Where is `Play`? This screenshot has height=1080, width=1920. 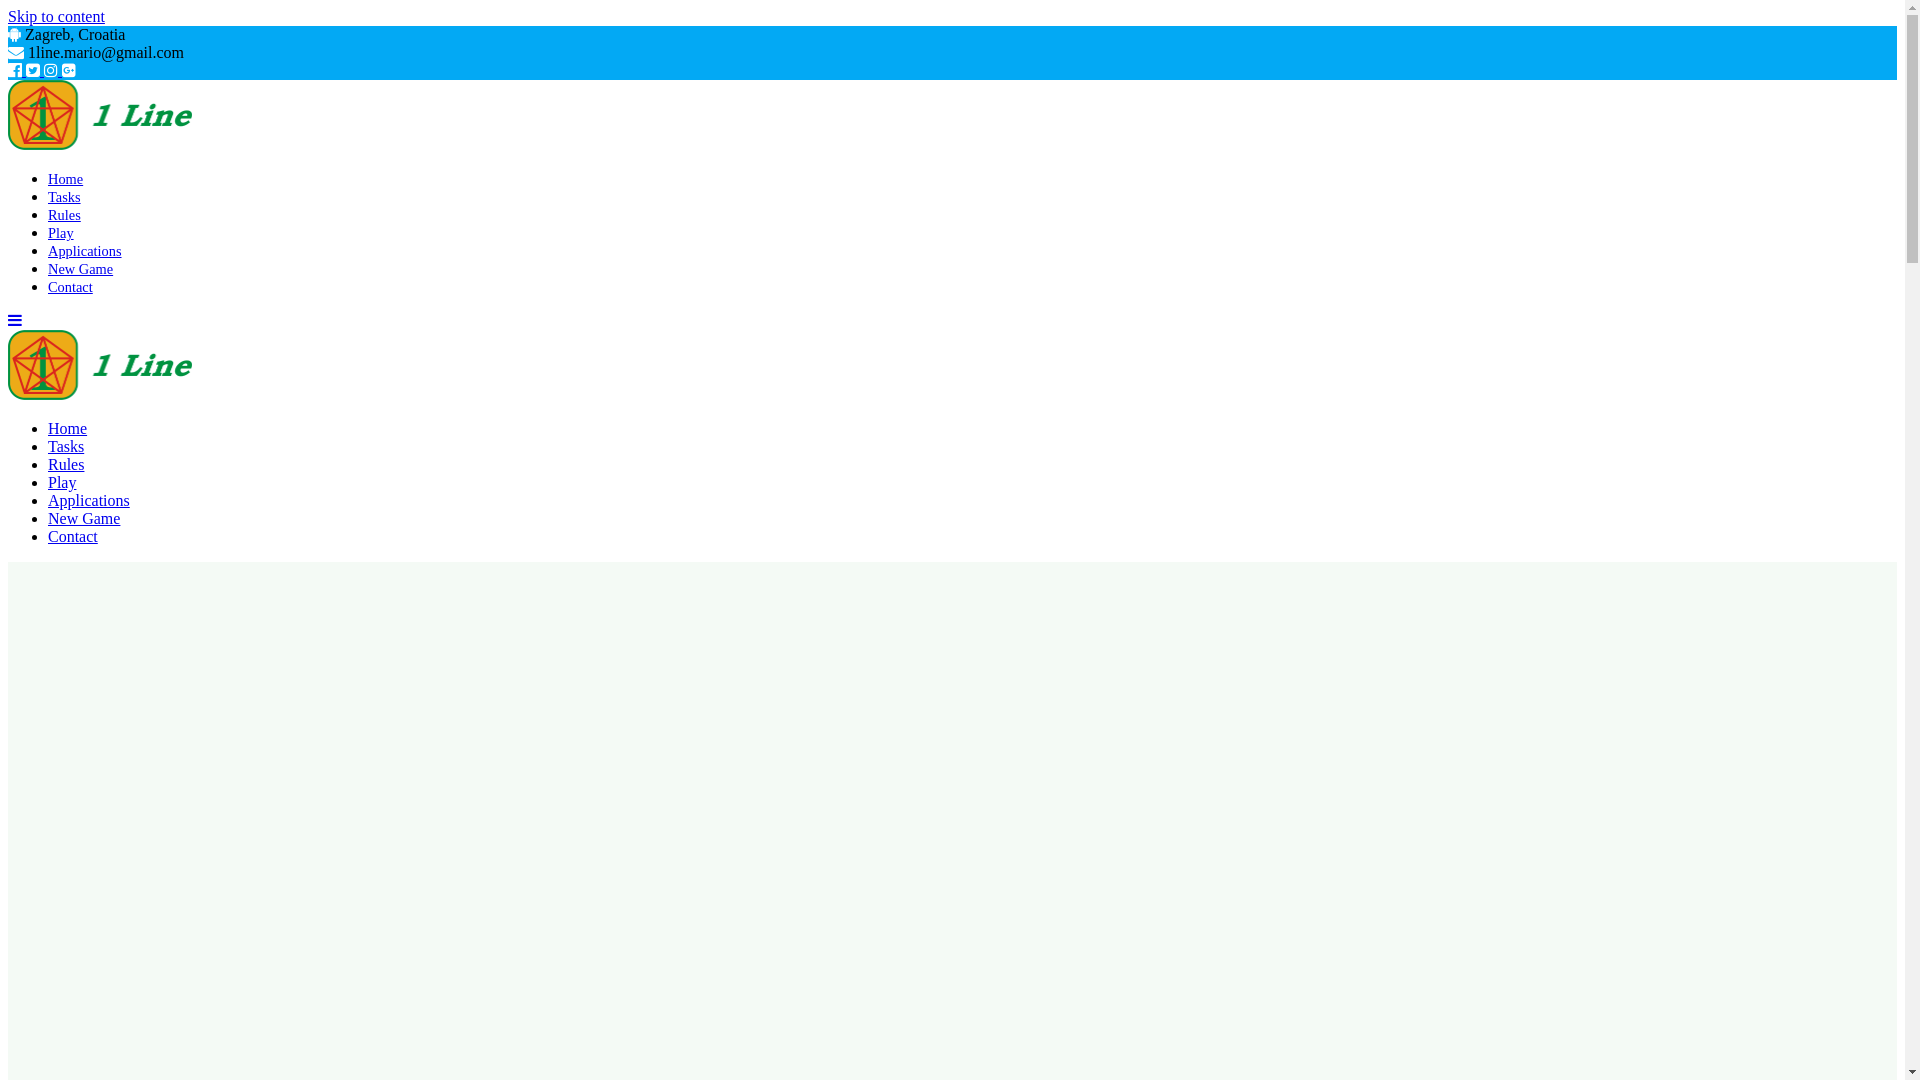
Play is located at coordinates (61, 233).